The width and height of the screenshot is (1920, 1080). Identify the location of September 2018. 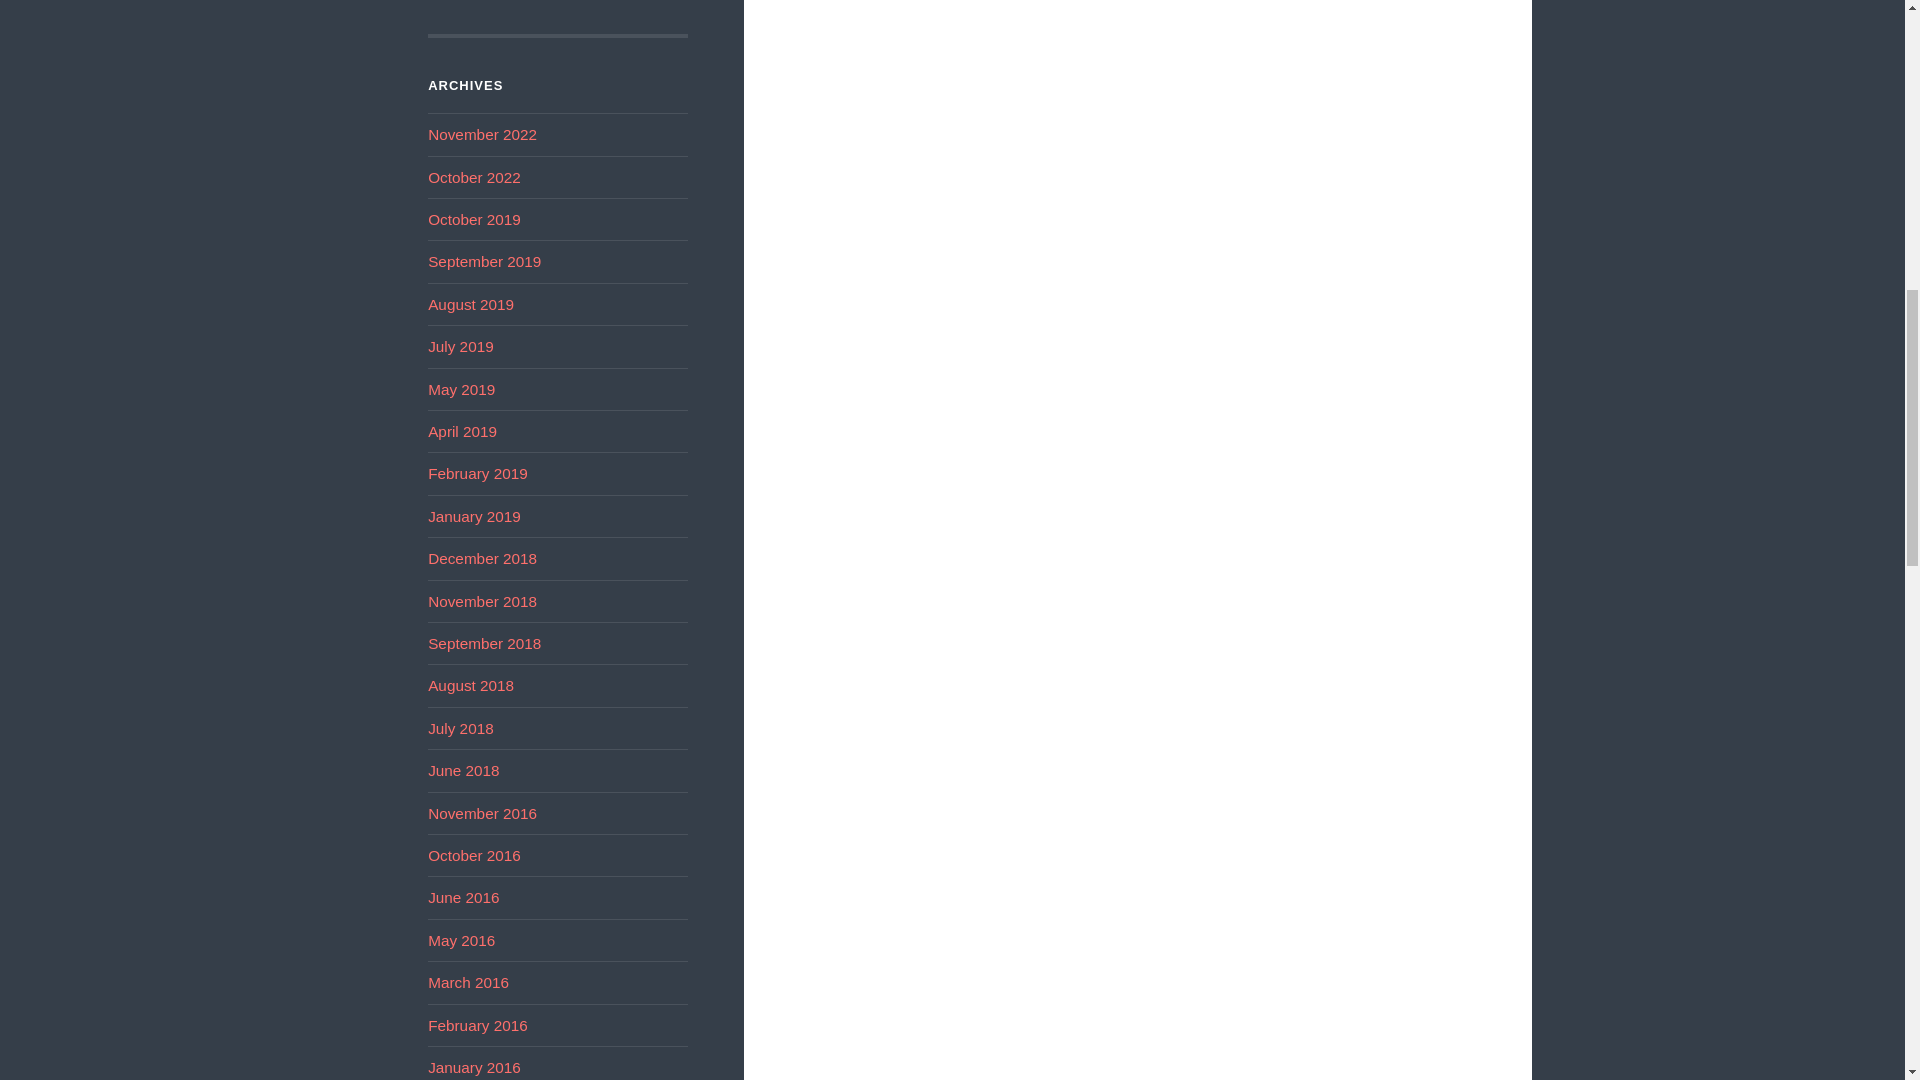
(484, 644).